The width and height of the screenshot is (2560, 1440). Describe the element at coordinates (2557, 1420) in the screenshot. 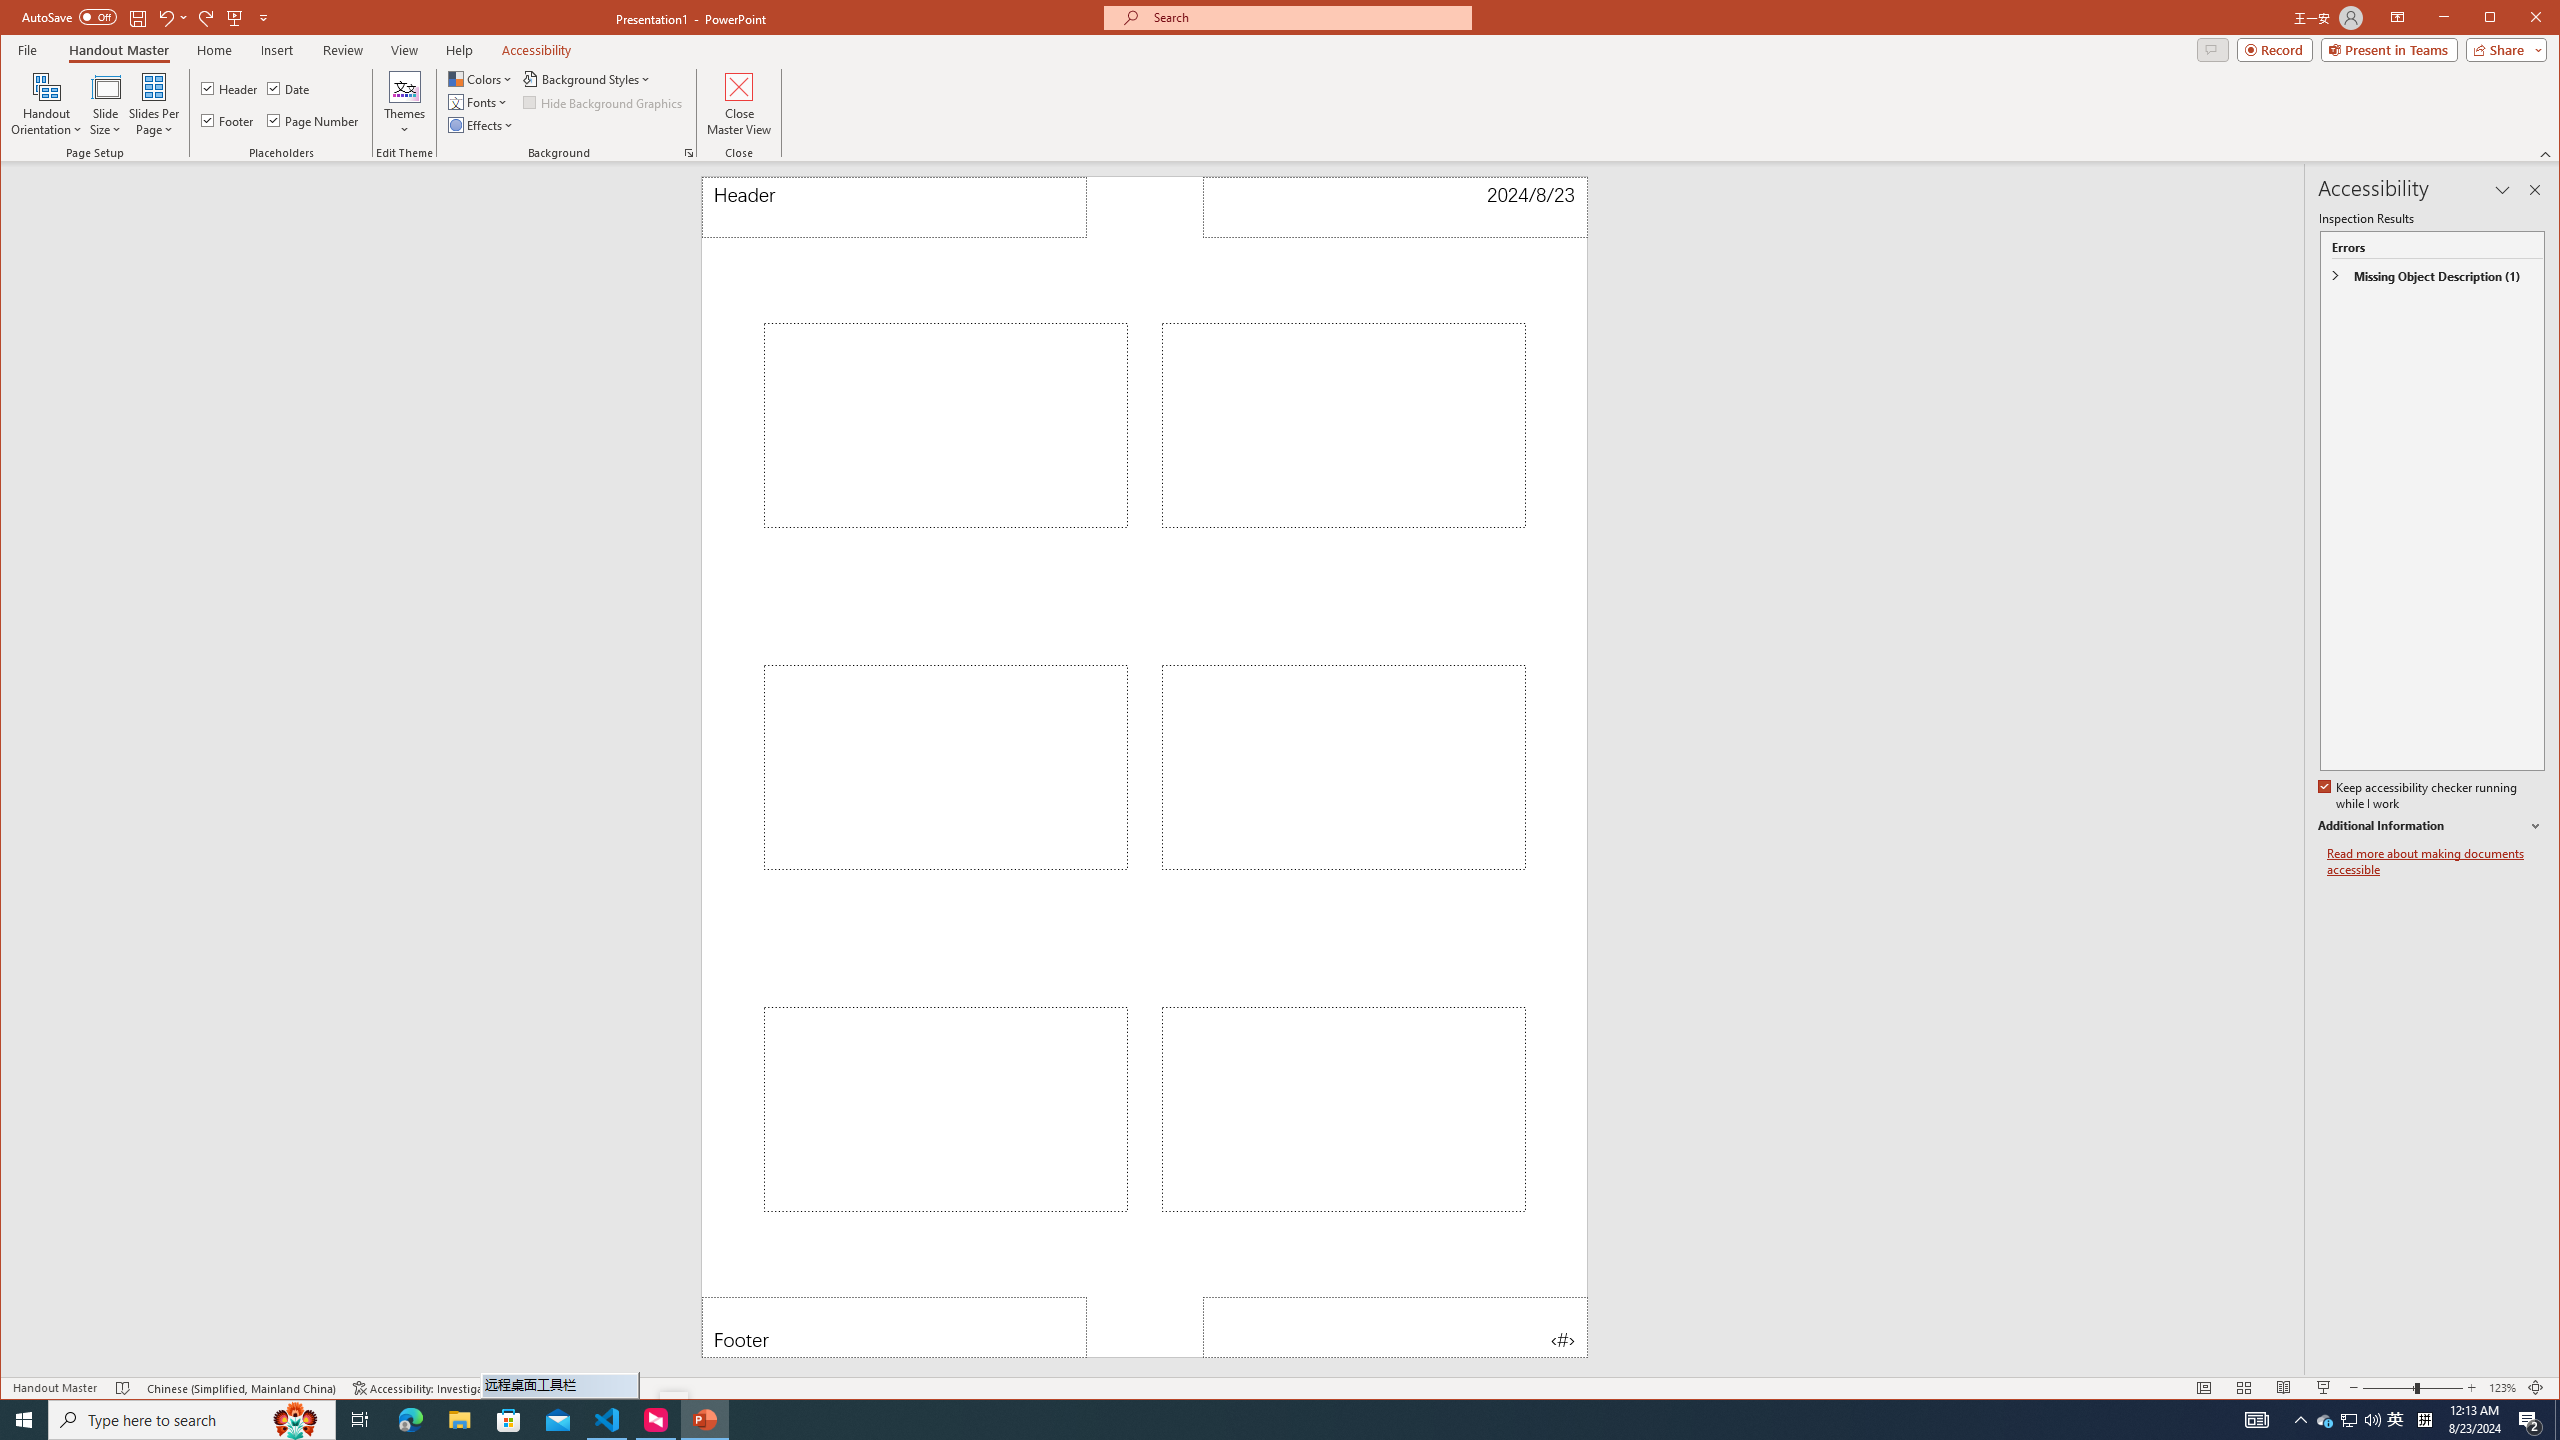

I see `Header` at that location.